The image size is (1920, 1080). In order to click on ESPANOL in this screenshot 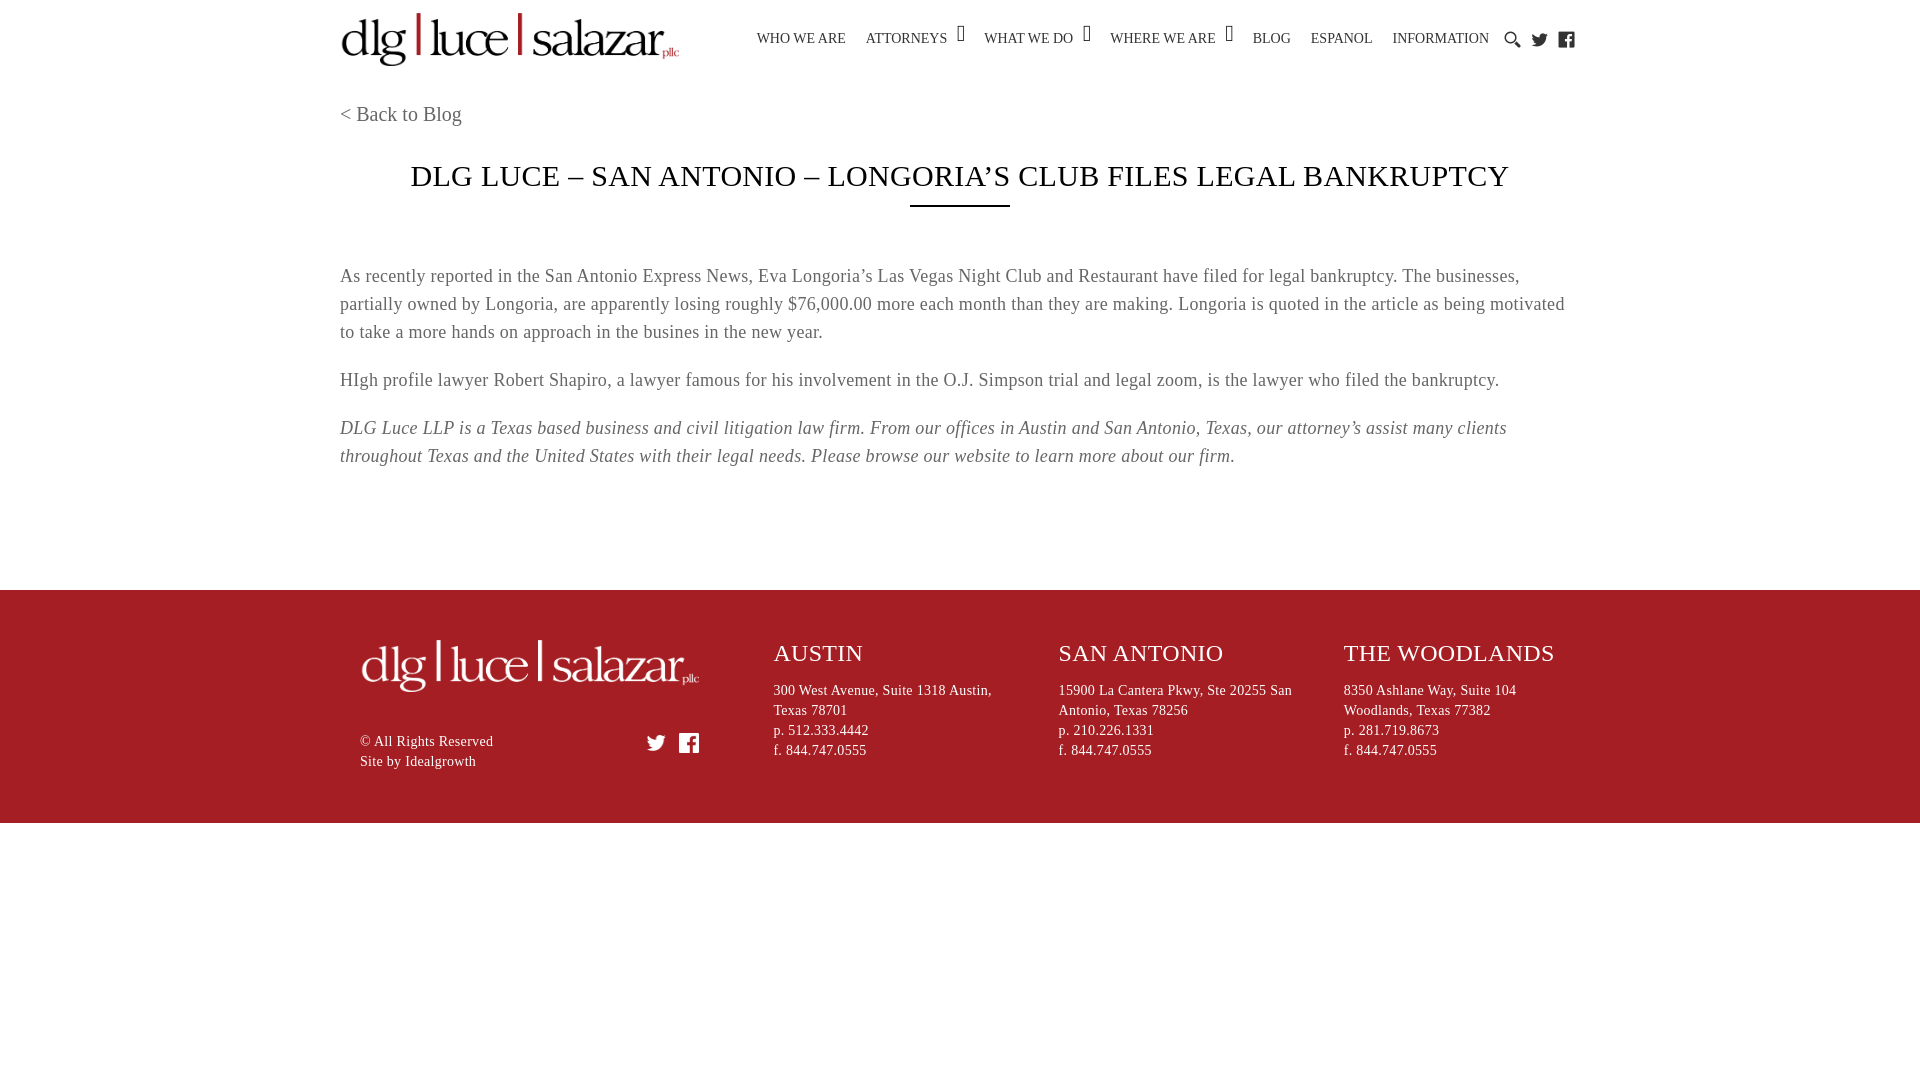, I will do `click(1342, 38)`.